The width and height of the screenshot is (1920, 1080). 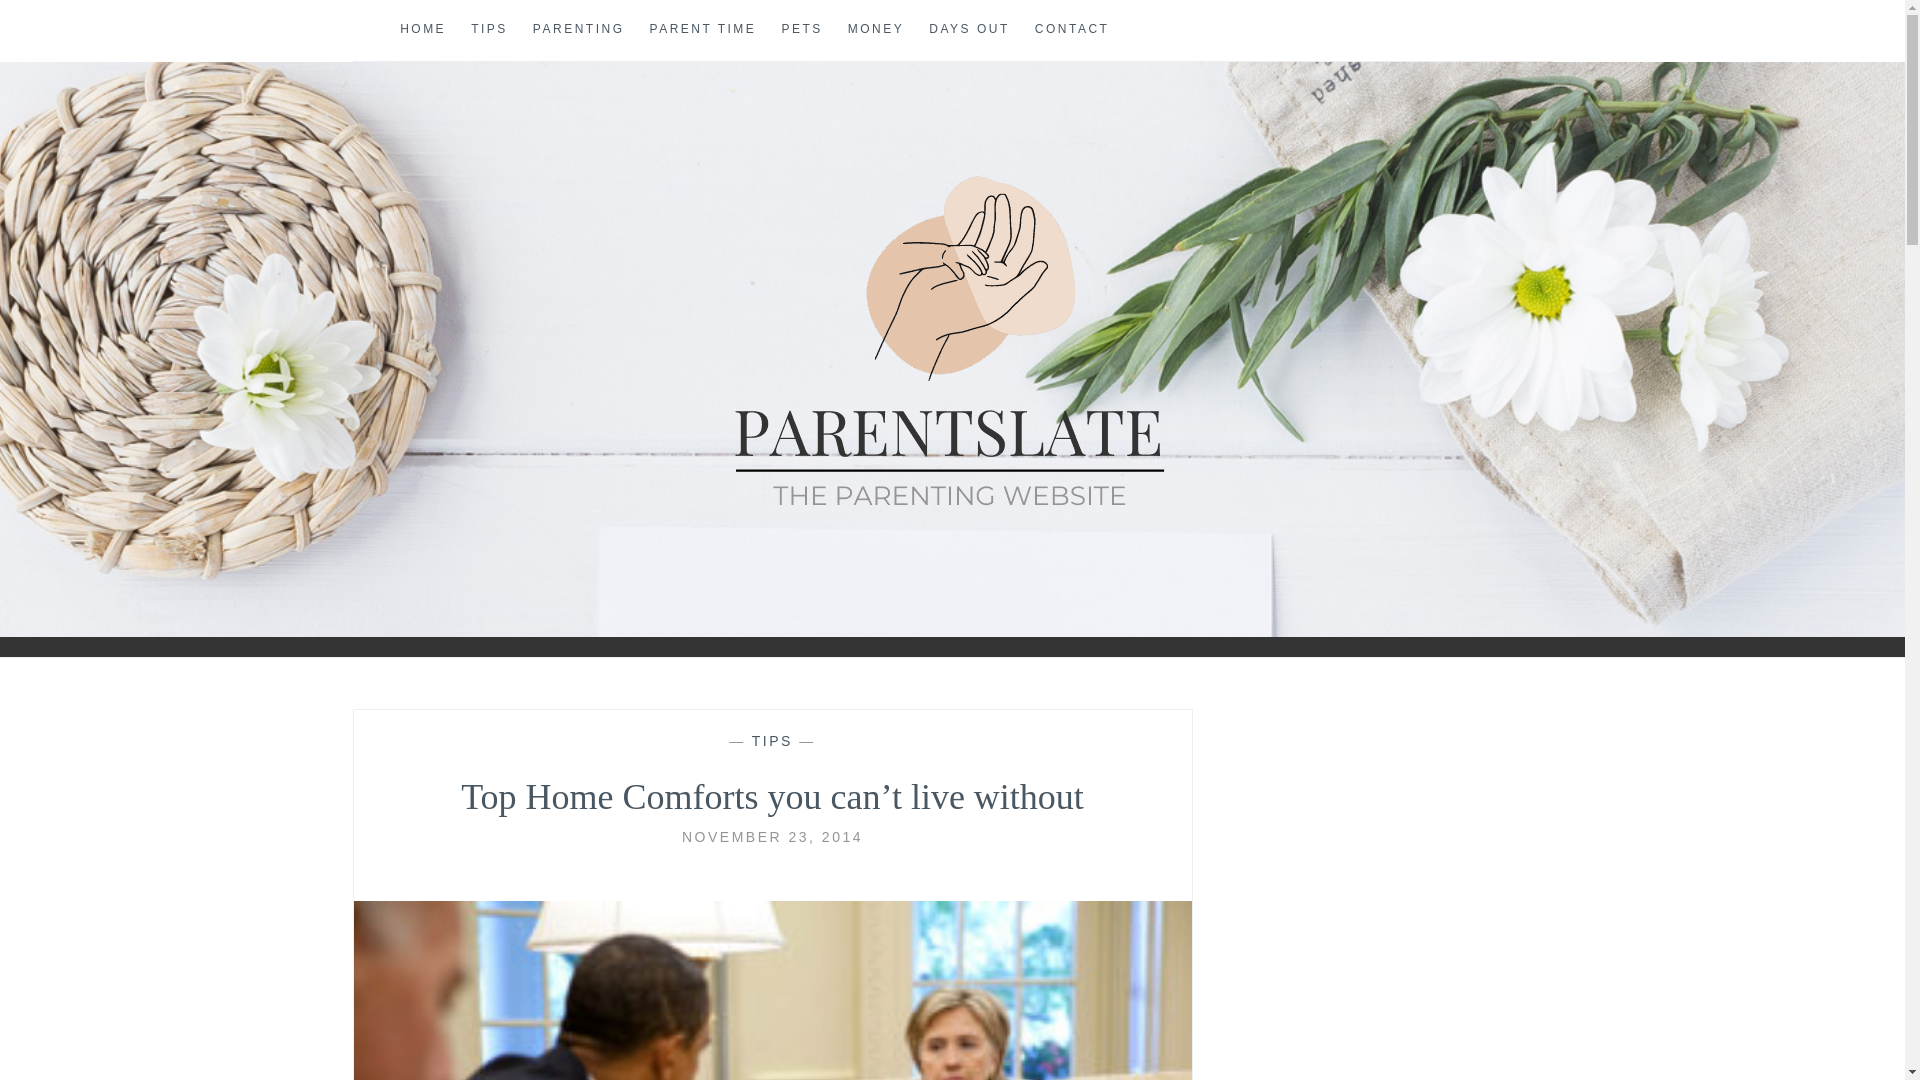 What do you see at coordinates (422, 30) in the screenshot?
I see `HOME` at bounding box center [422, 30].